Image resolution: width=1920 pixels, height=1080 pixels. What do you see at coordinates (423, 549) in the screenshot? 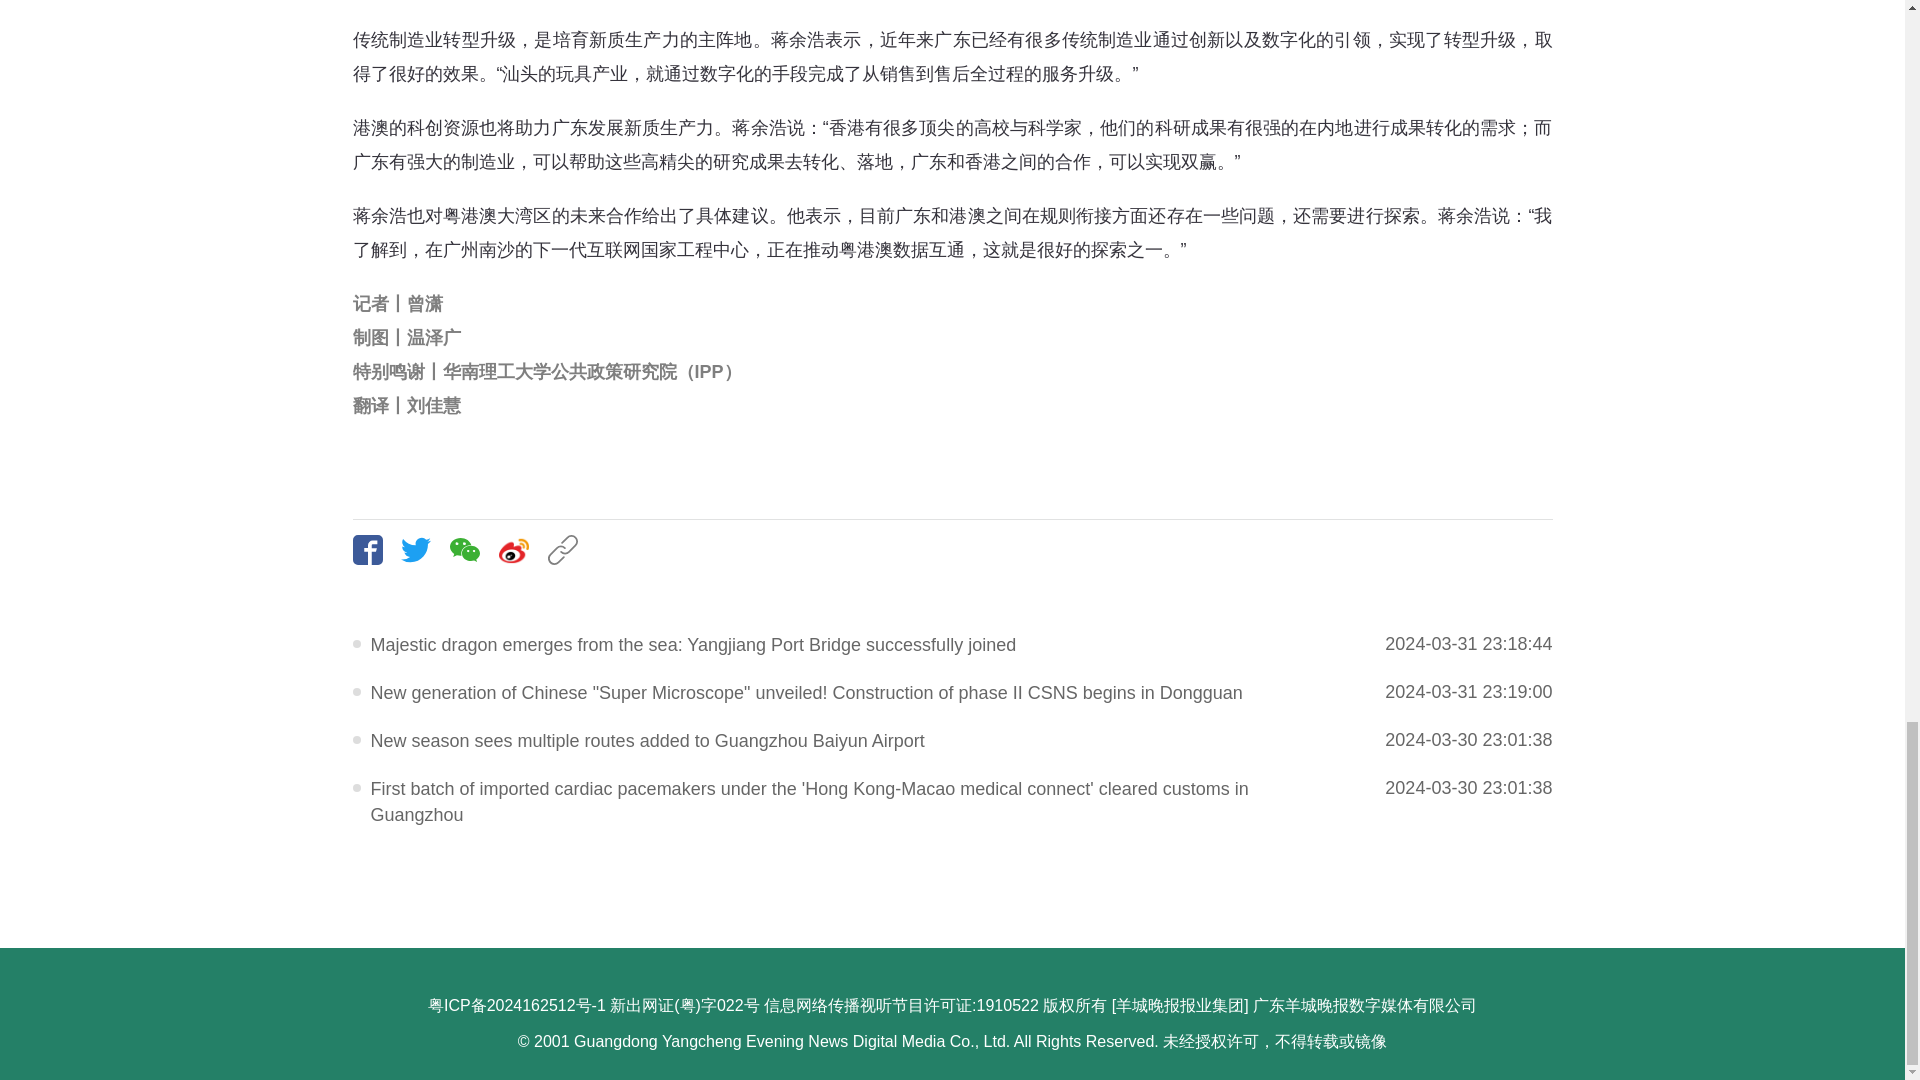
I see `Twitter` at bounding box center [423, 549].